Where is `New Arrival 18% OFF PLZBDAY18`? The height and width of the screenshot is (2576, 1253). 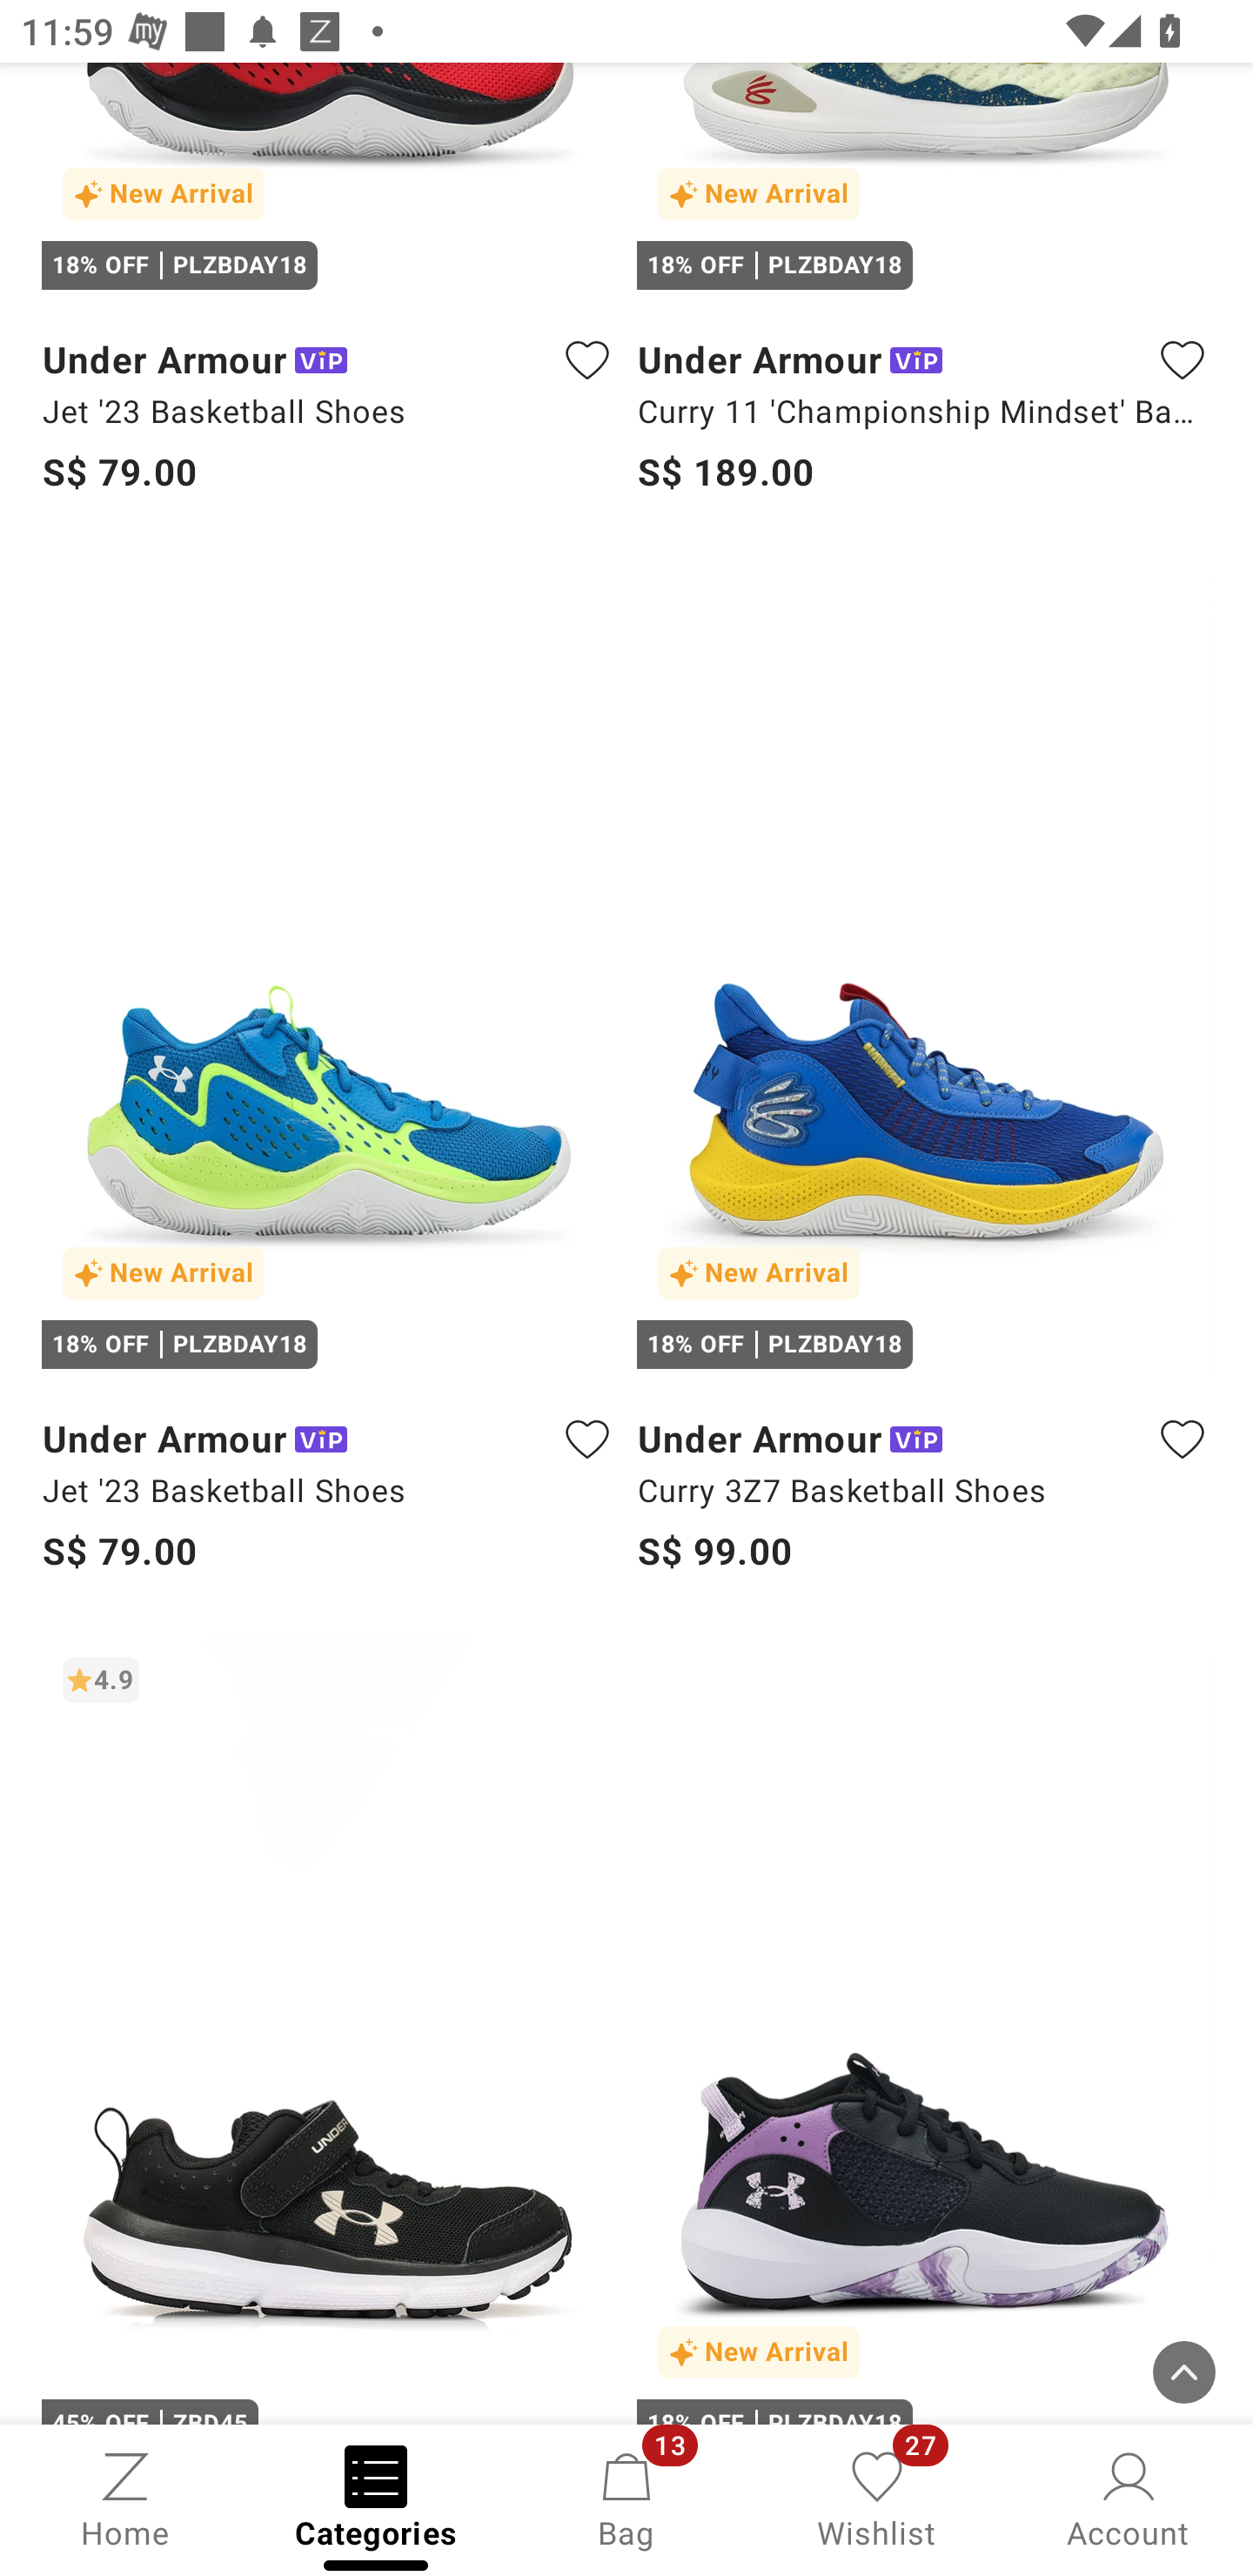
New Arrival 18% OFF PLZBDAY18 is located at coordinates (924, 2029).